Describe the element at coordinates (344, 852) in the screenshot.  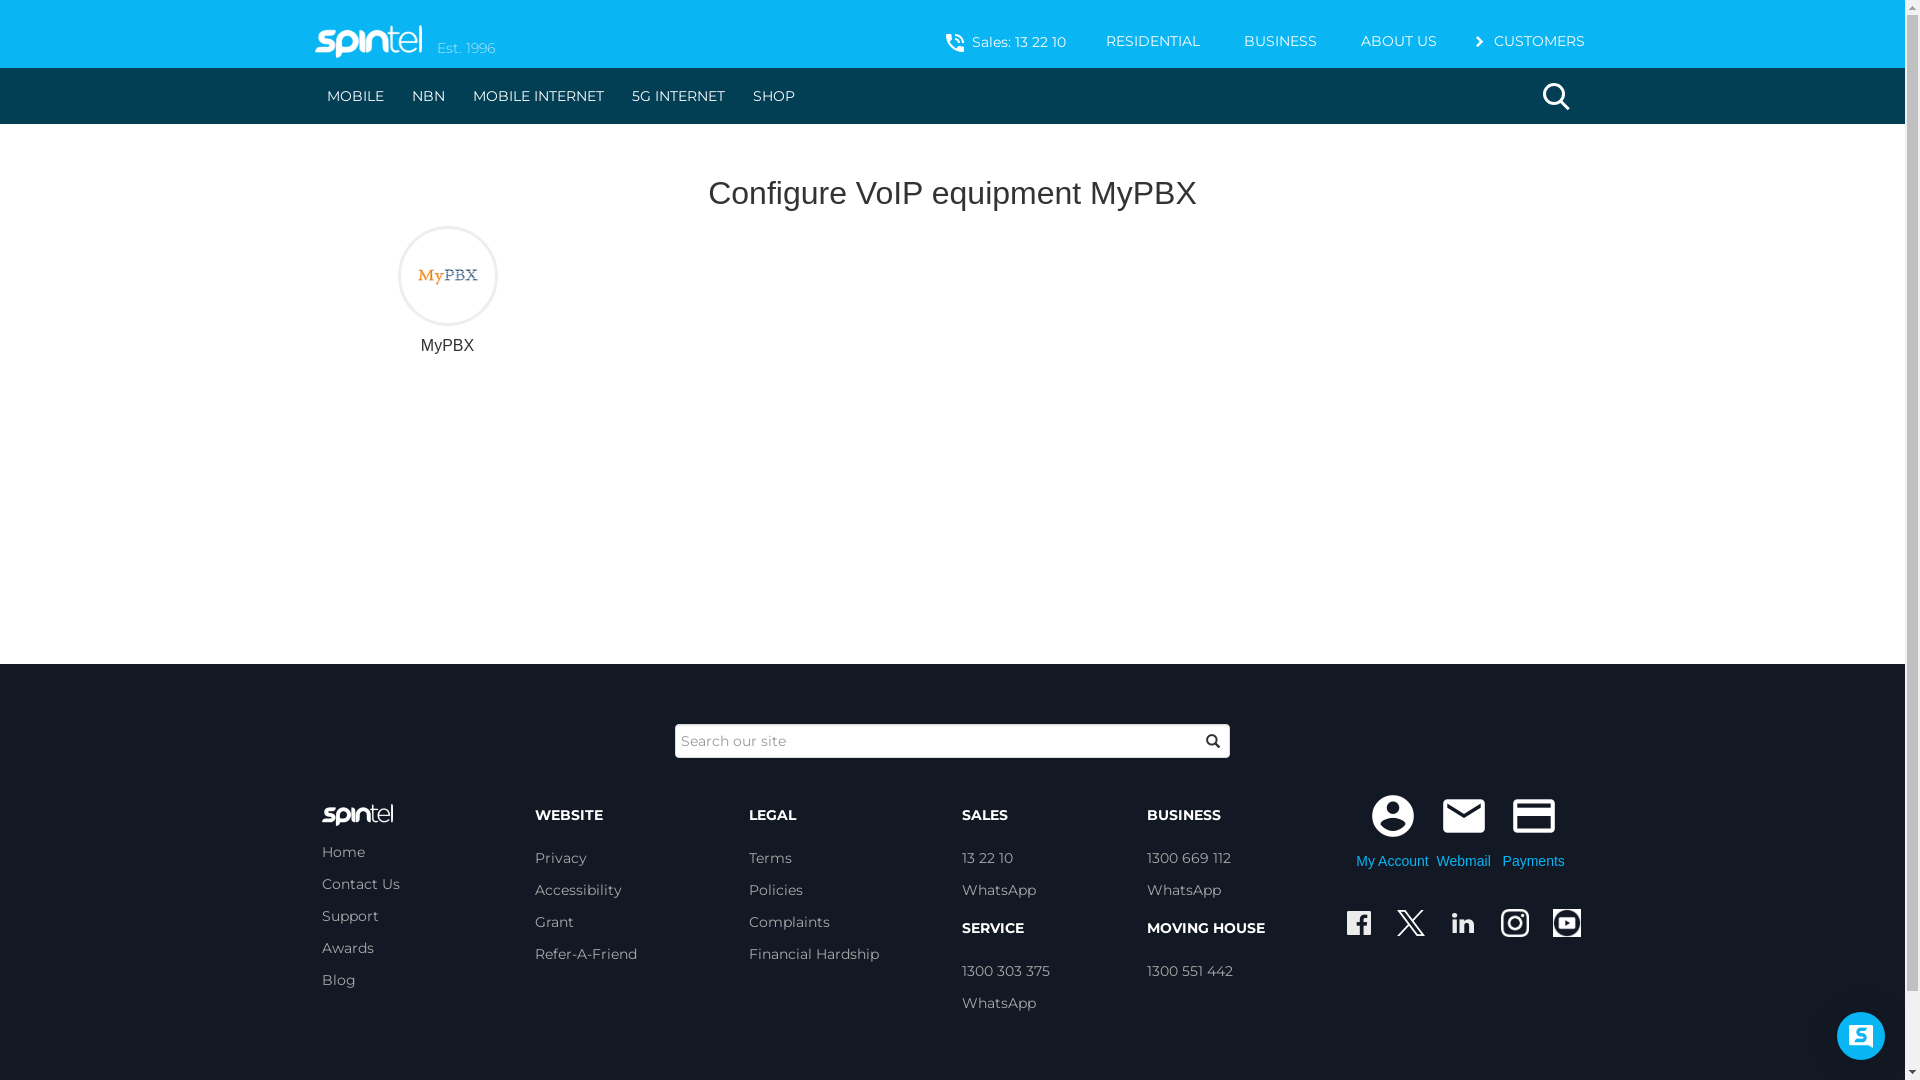
I see `Home` at that location.